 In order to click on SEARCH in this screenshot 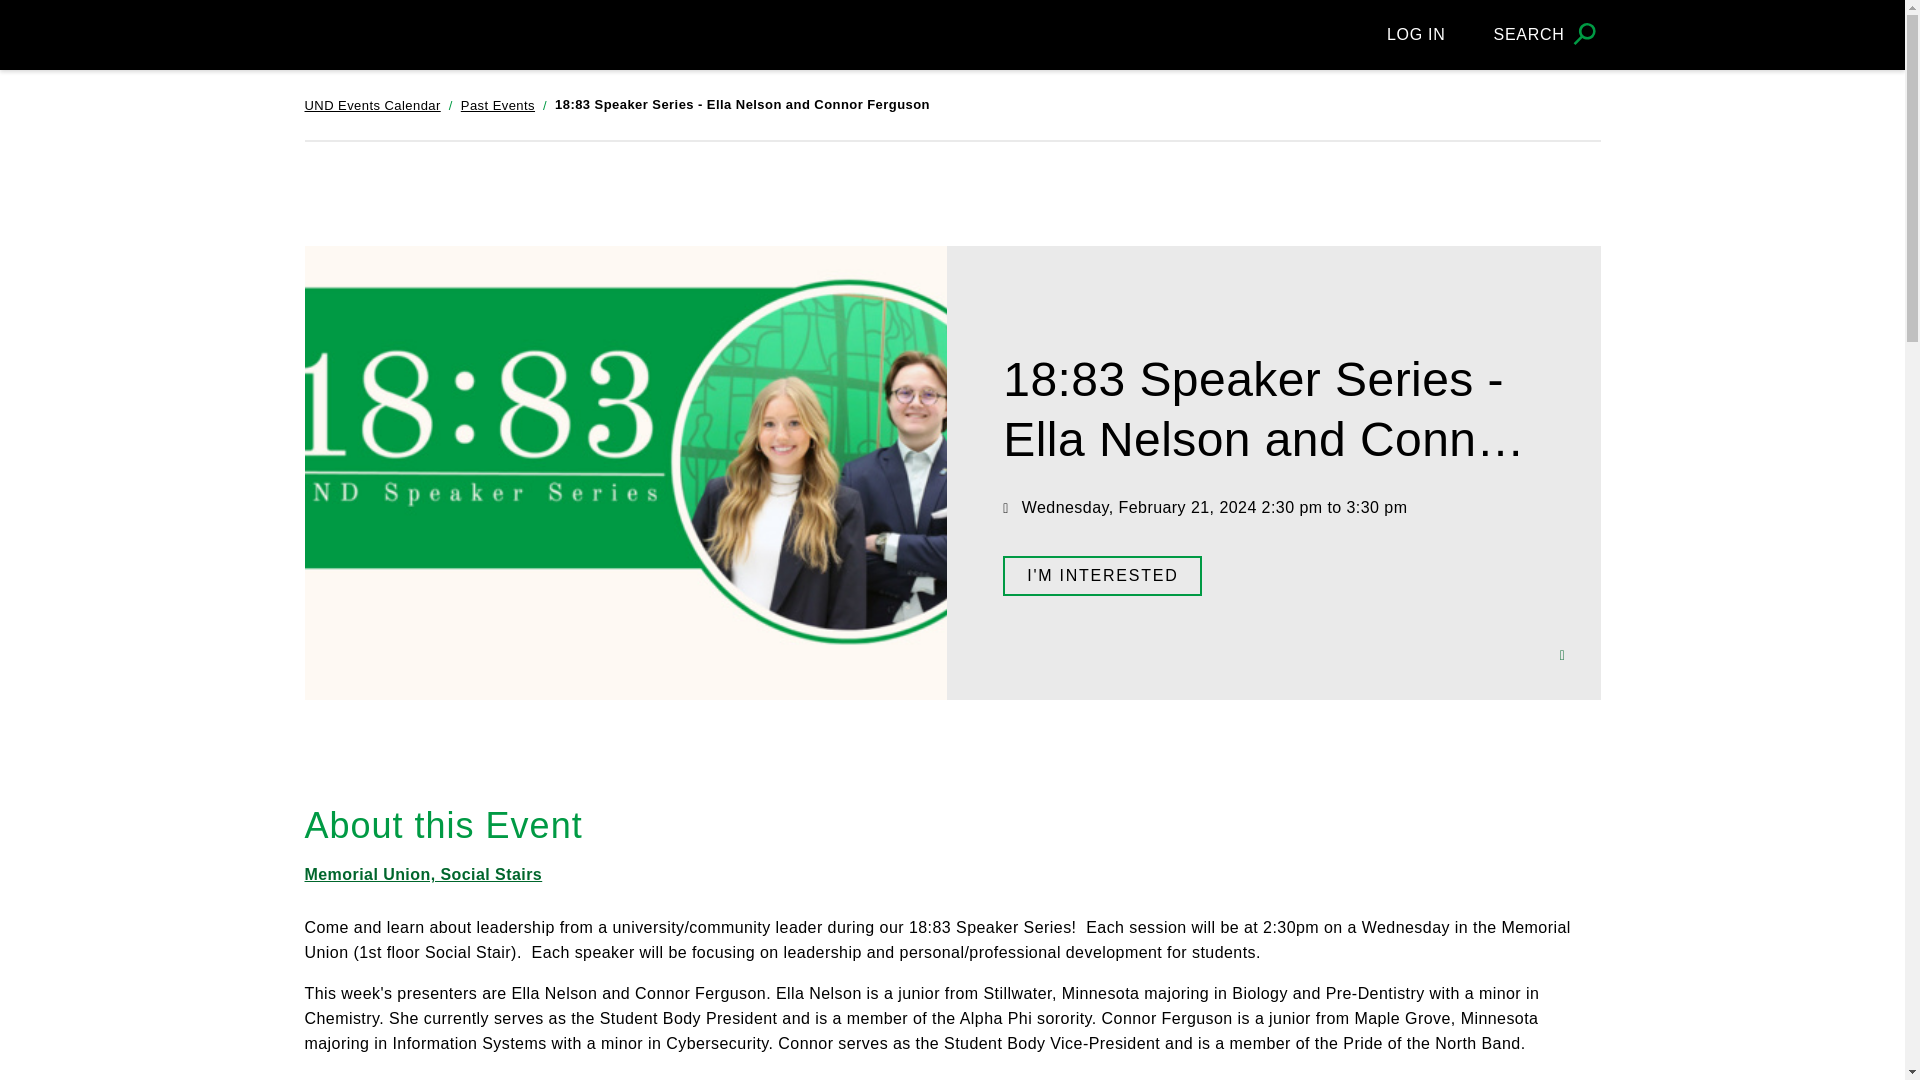, I will do `click(1547, 34)`.